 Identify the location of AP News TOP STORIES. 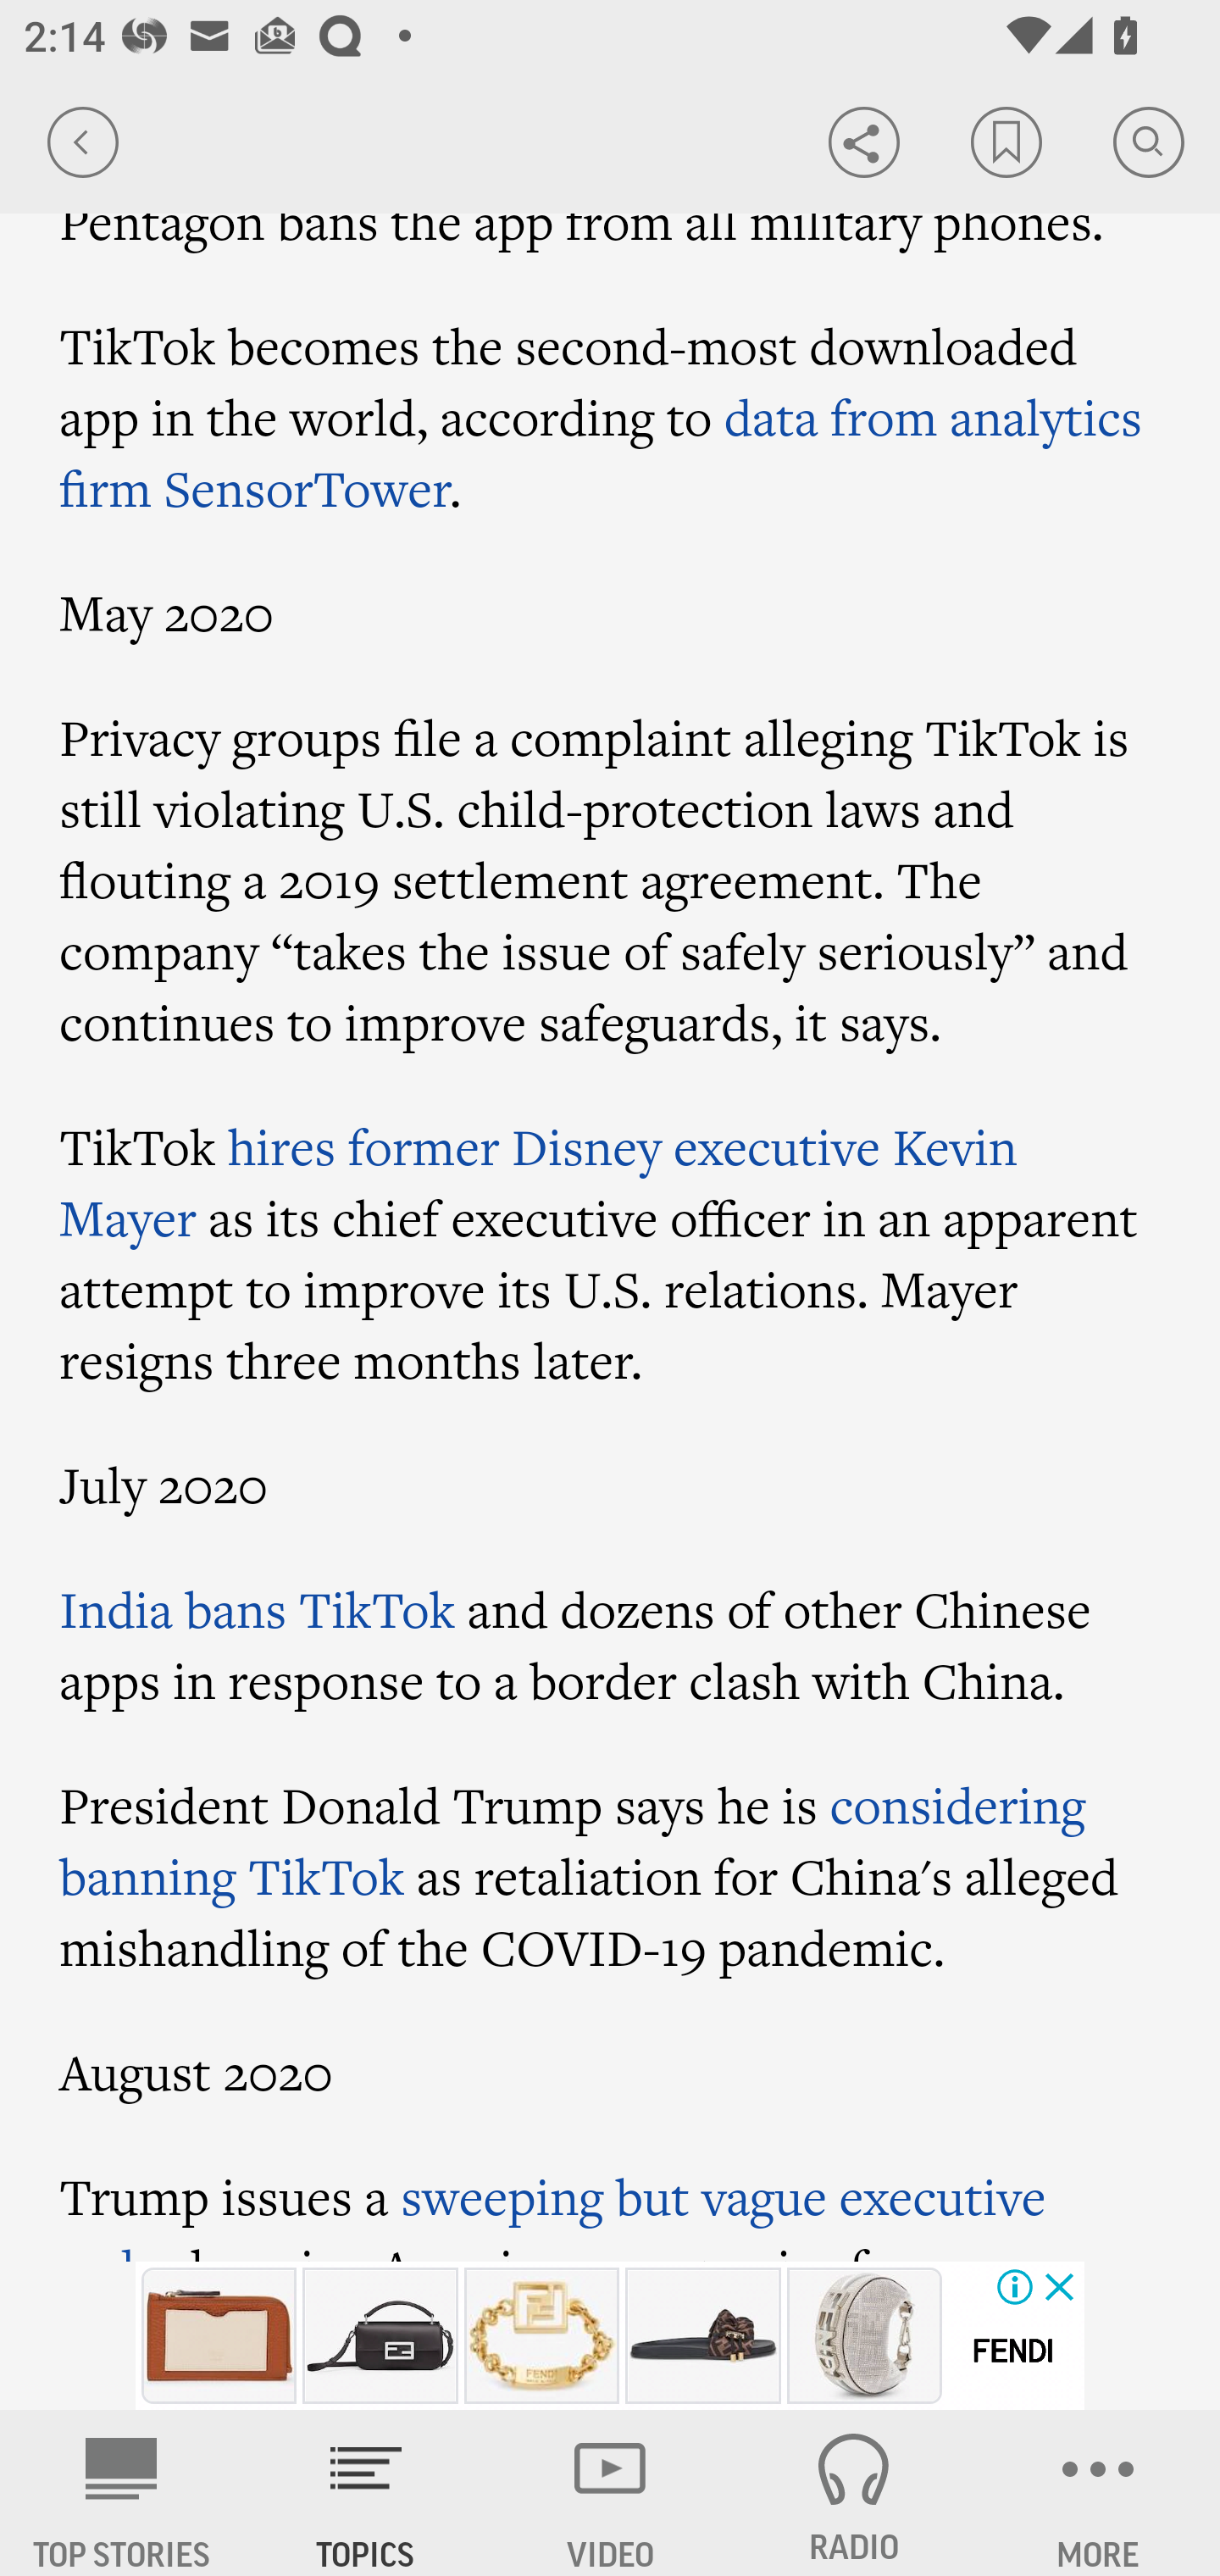
(122, 2493).